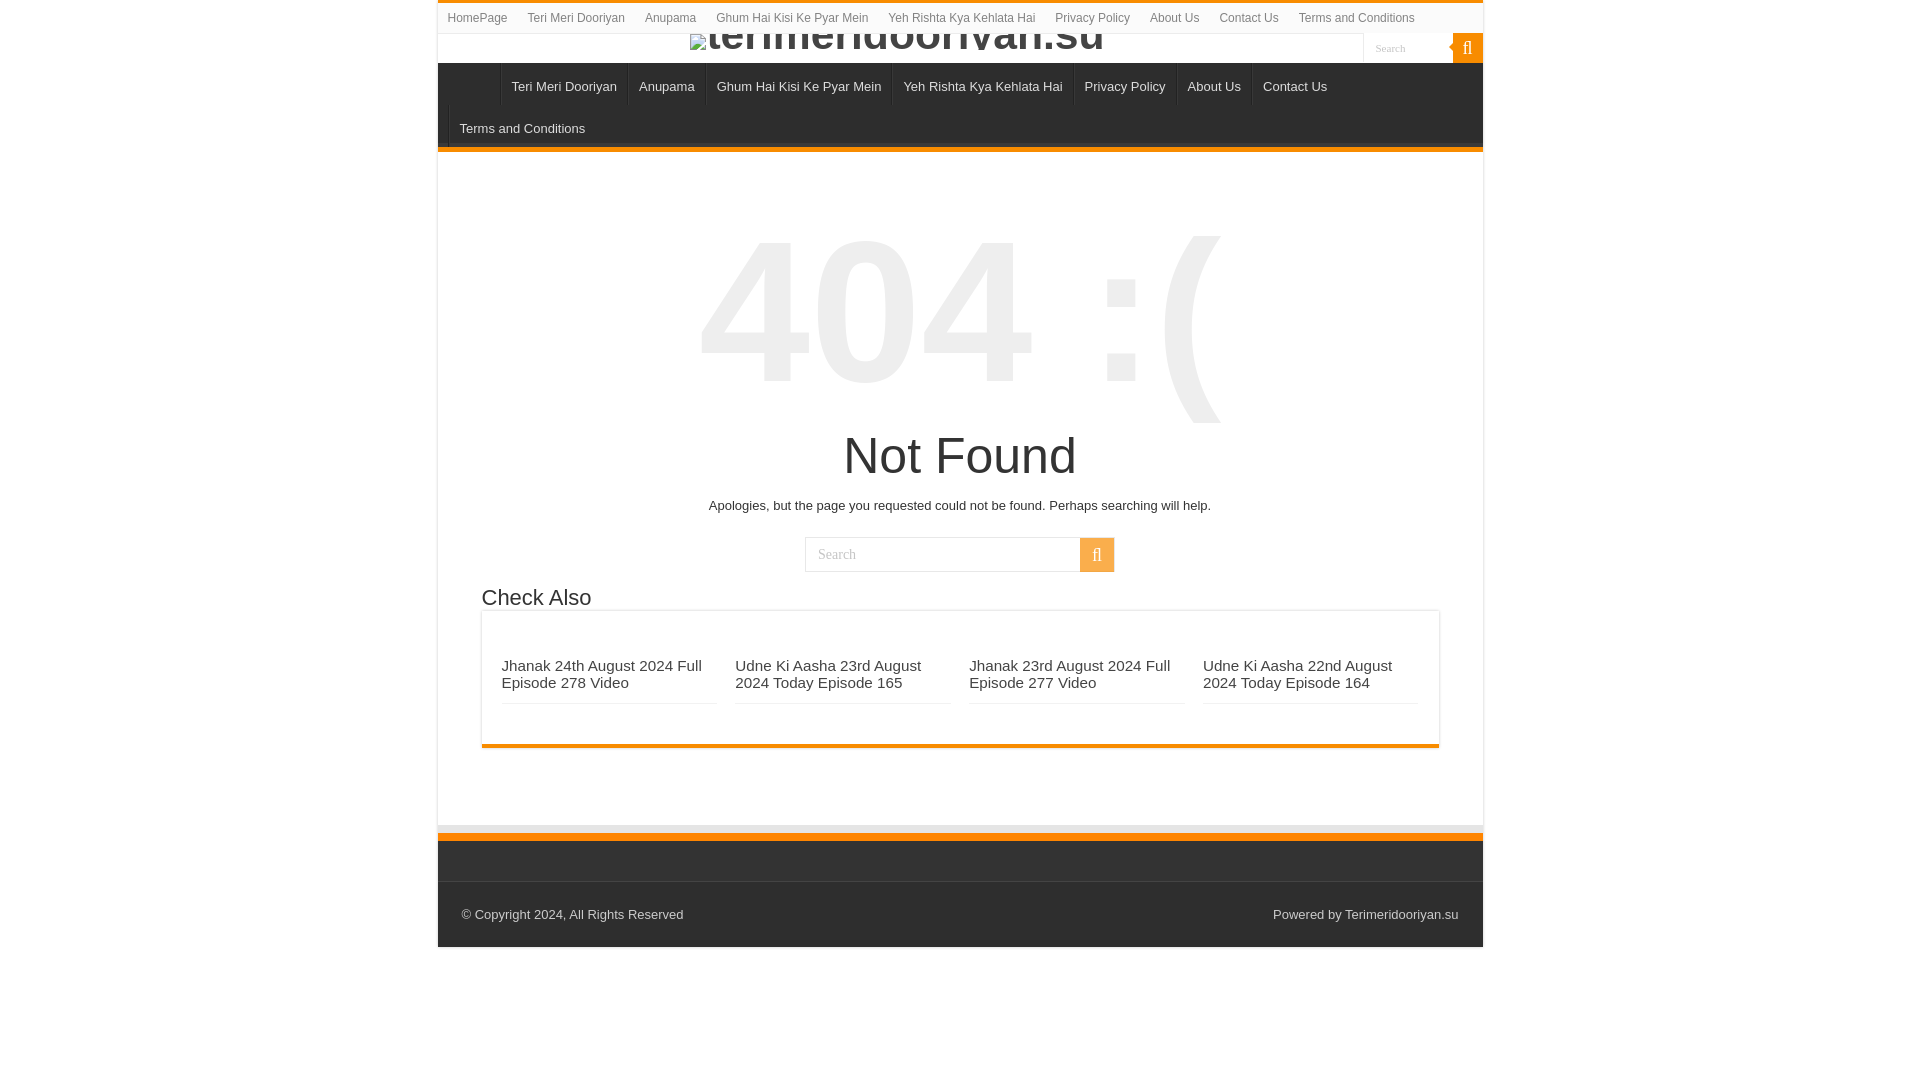 This screenshot has width=1920, height=1080. Describe the element at coordinates (960, 41) in the screenshot. I see `terimeridooriyan.su` at that location.